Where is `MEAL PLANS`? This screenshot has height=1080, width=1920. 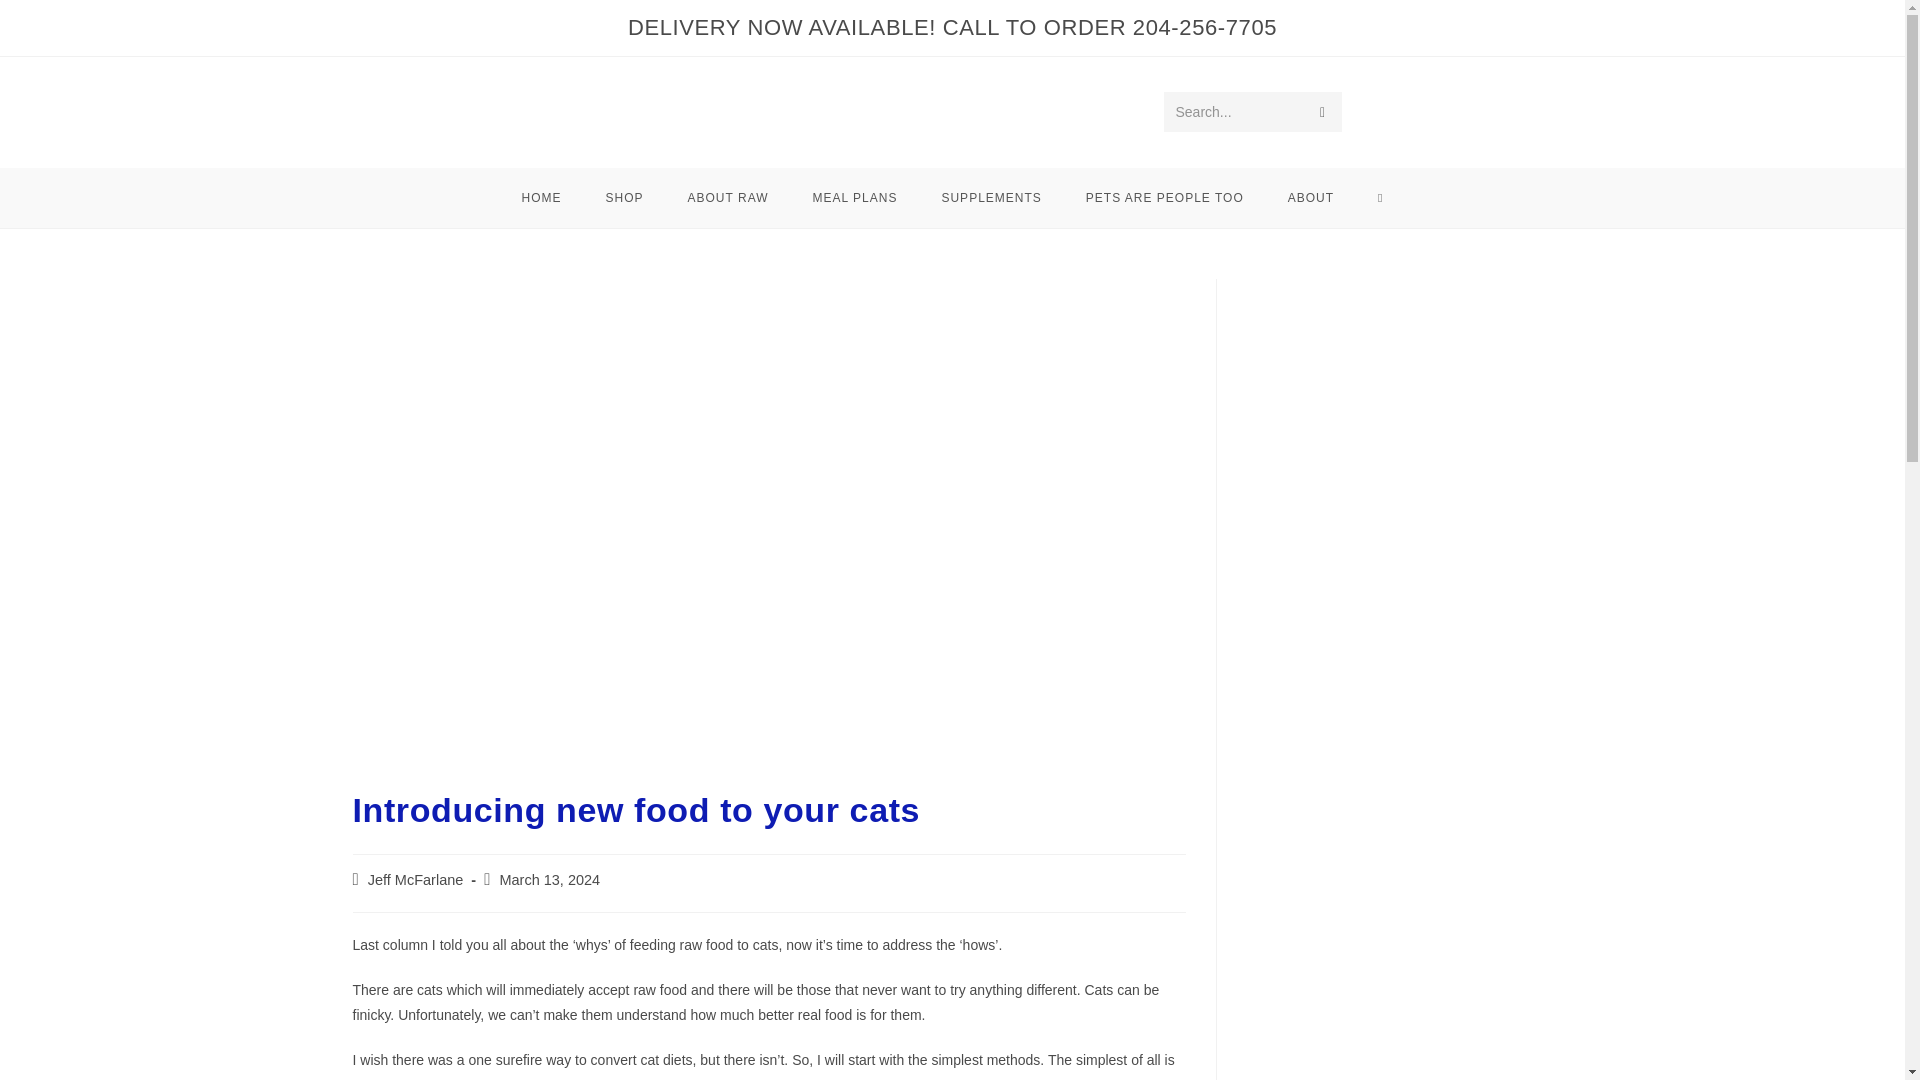
MEAL PLANS is located at coordinates (855, 198).